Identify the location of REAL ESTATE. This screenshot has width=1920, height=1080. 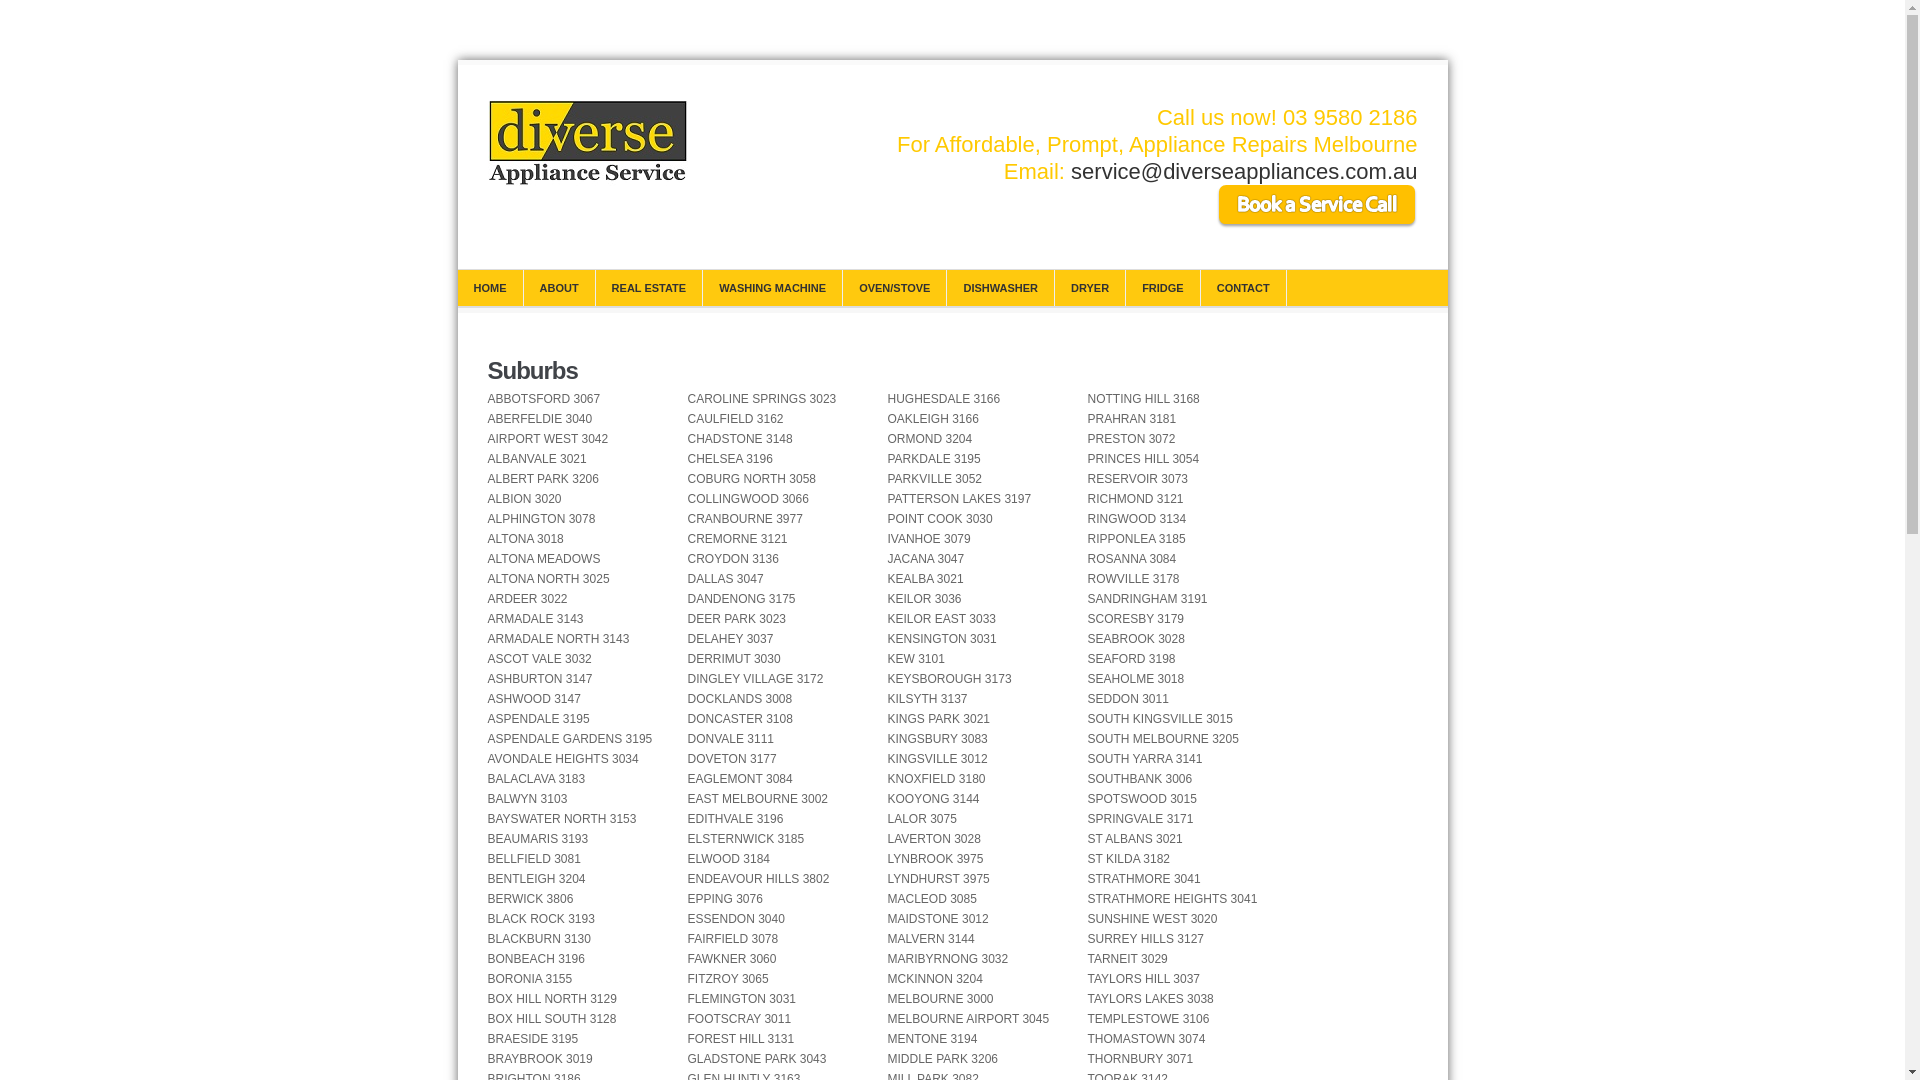
(650, 288).